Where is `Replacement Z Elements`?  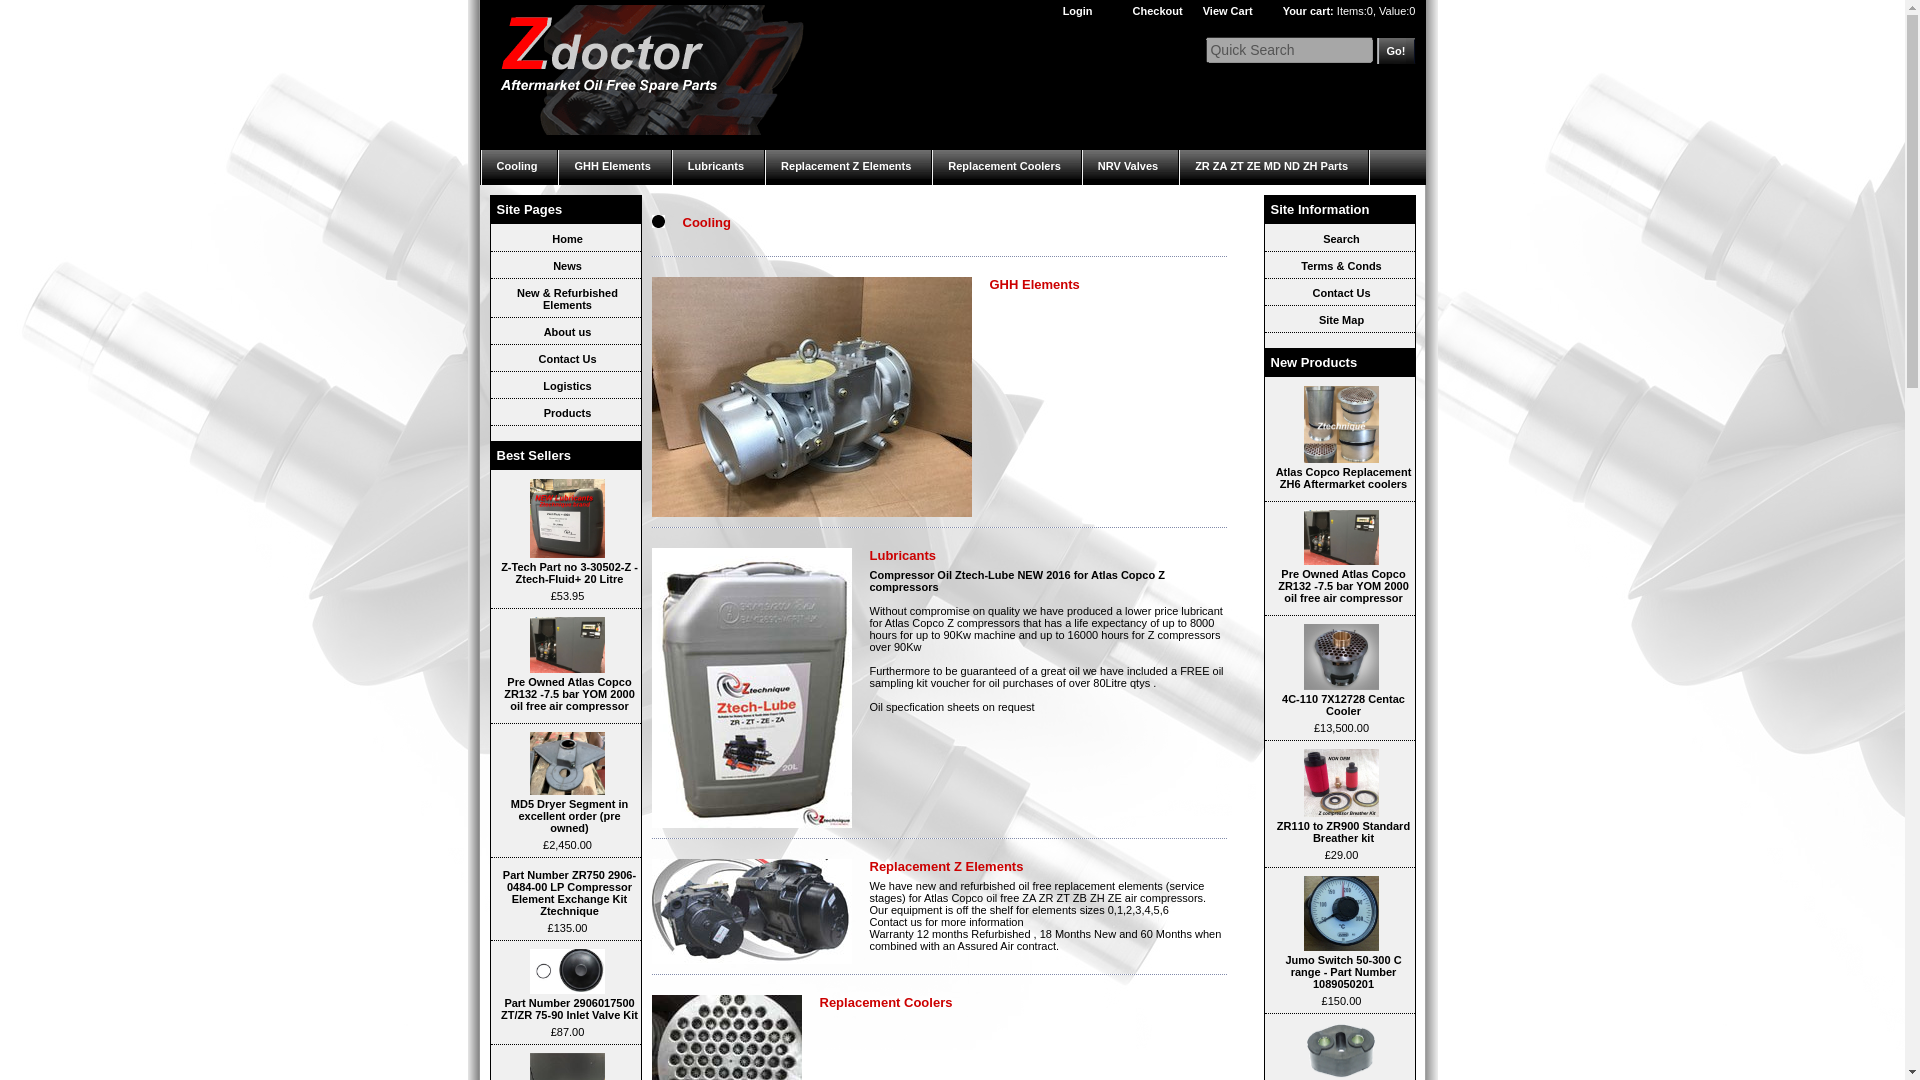 Replacement Z Elements is located at coordinates (848, 167).